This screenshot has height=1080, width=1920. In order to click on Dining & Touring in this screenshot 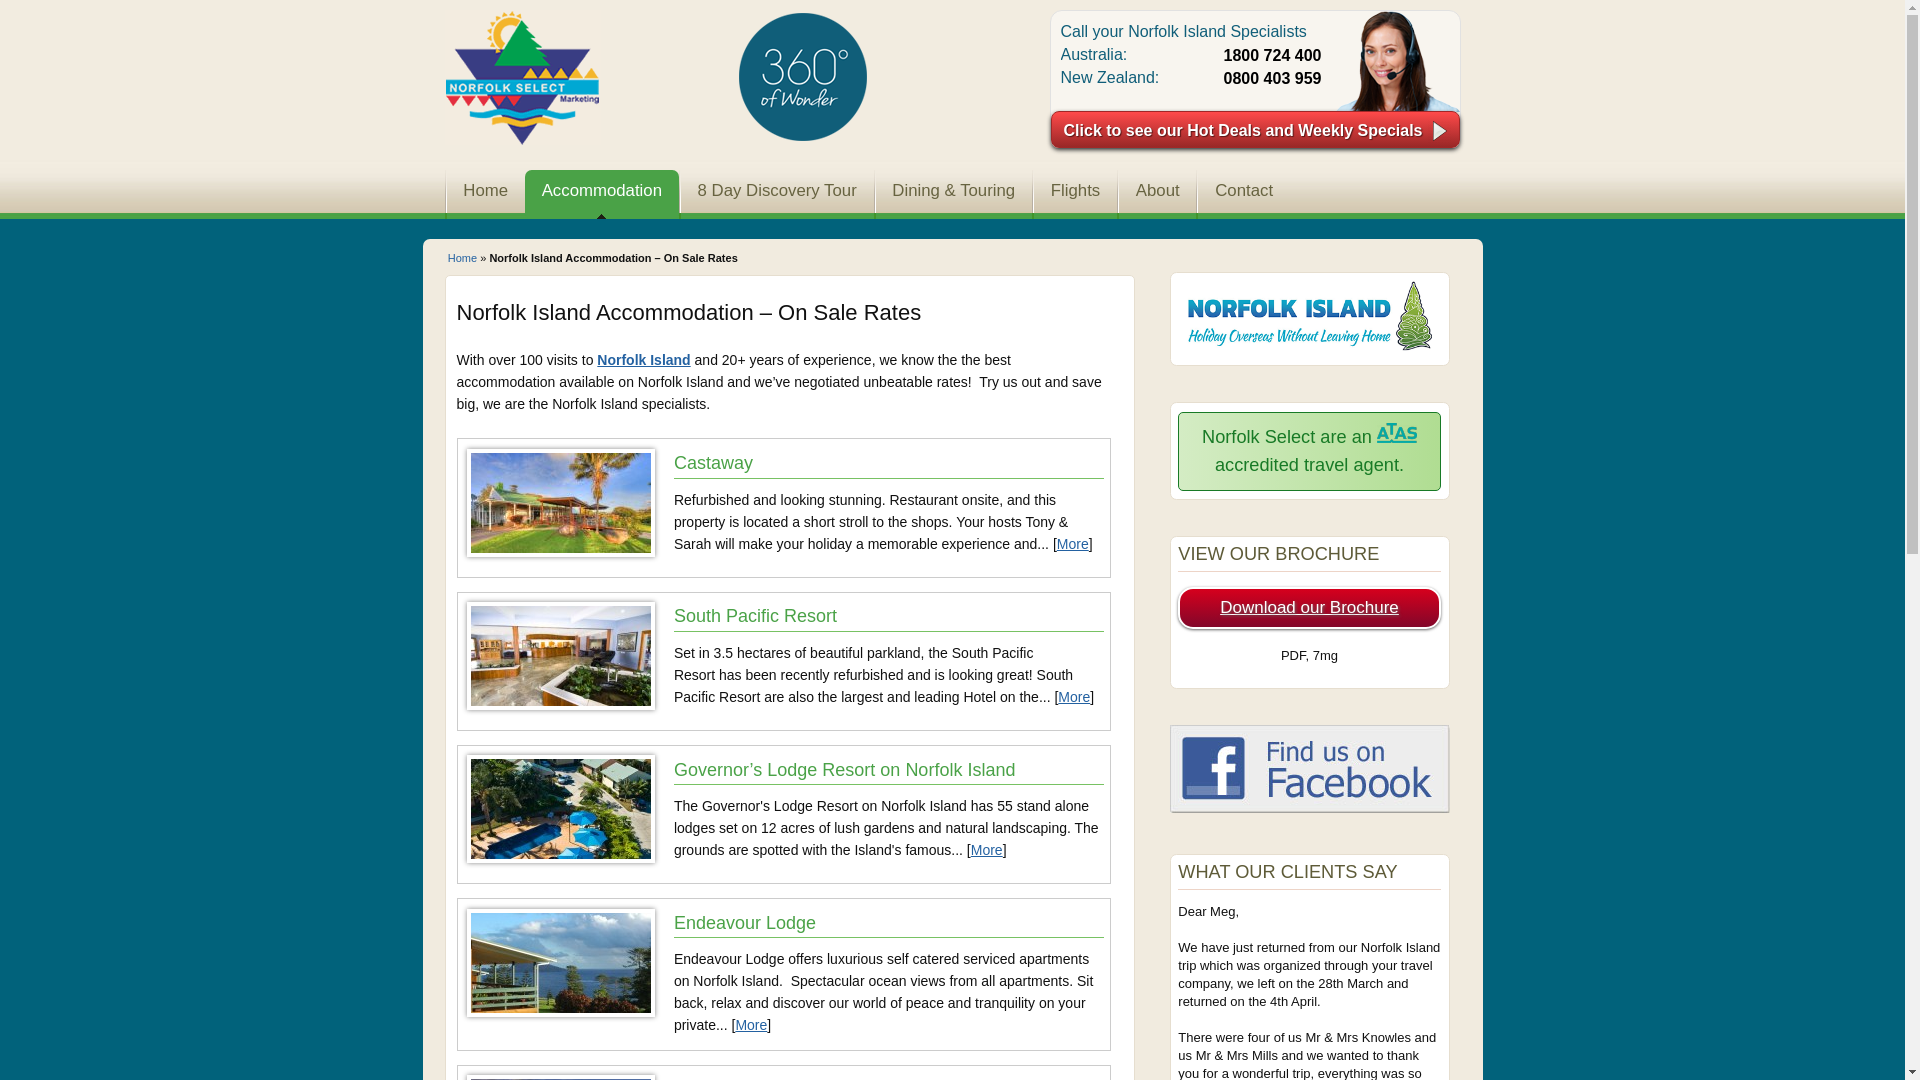, I will do `click(954, 194)`.